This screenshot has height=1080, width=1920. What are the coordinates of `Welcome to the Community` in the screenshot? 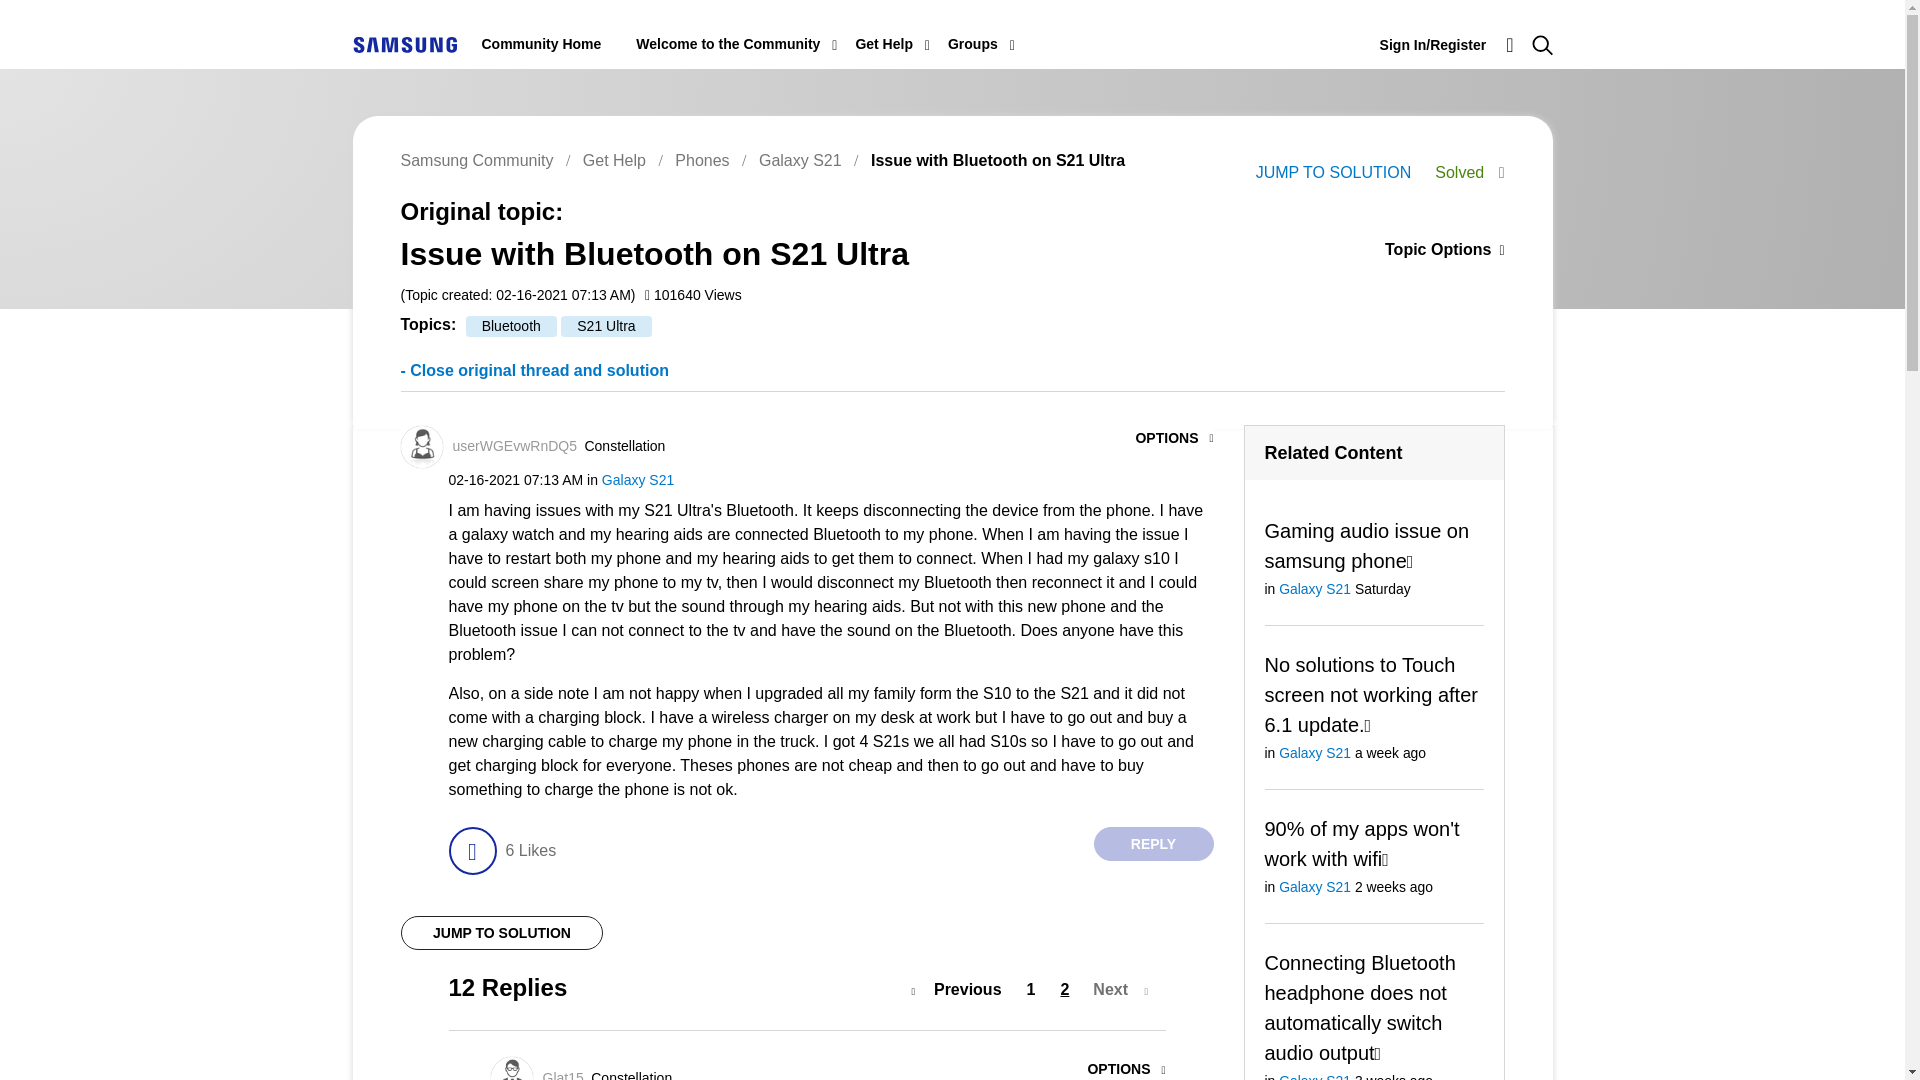 It's located at (727, 44).